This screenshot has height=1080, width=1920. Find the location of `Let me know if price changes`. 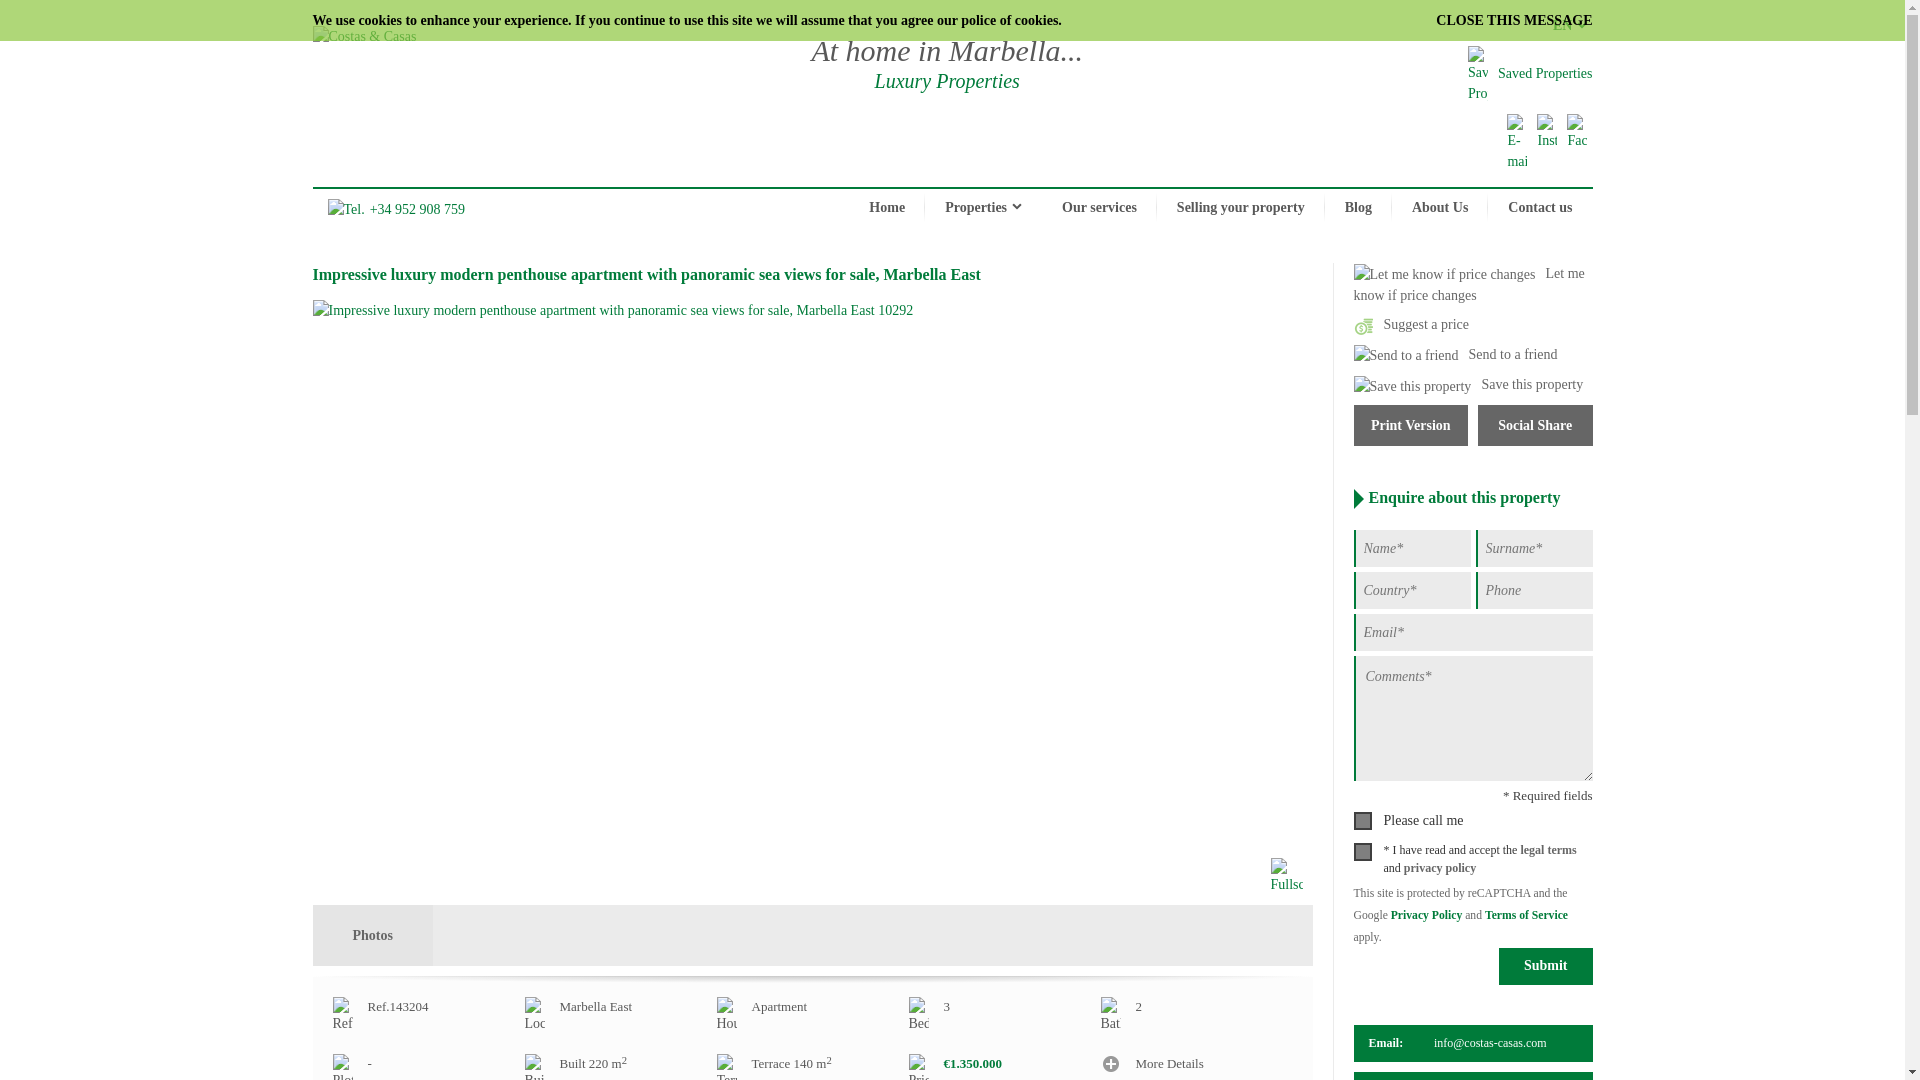

Let me know if price changes is located at coordinates (1469, 284).